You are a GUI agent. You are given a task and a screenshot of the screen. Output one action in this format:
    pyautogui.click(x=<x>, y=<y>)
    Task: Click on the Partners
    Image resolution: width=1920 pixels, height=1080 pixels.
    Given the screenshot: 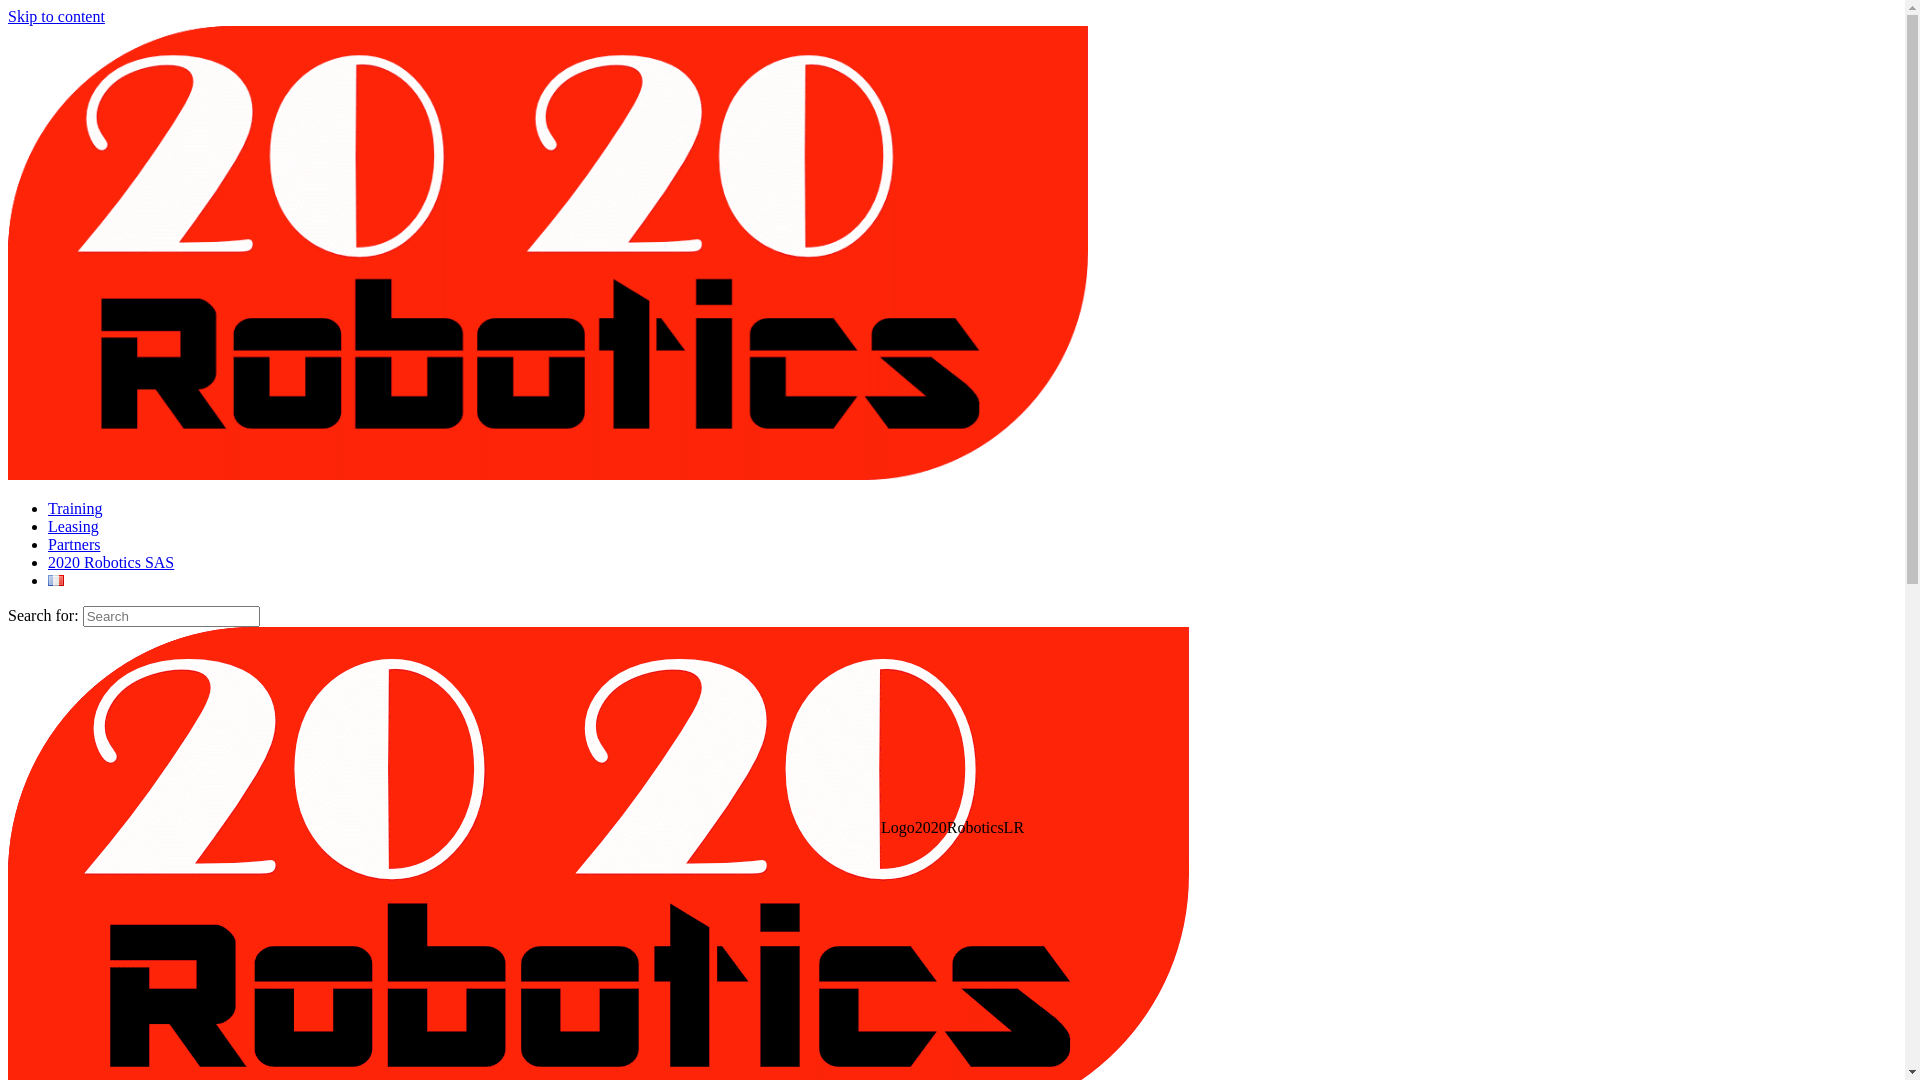 What is the action you would take?
    pyautogui.click(x=74, y=544)
    